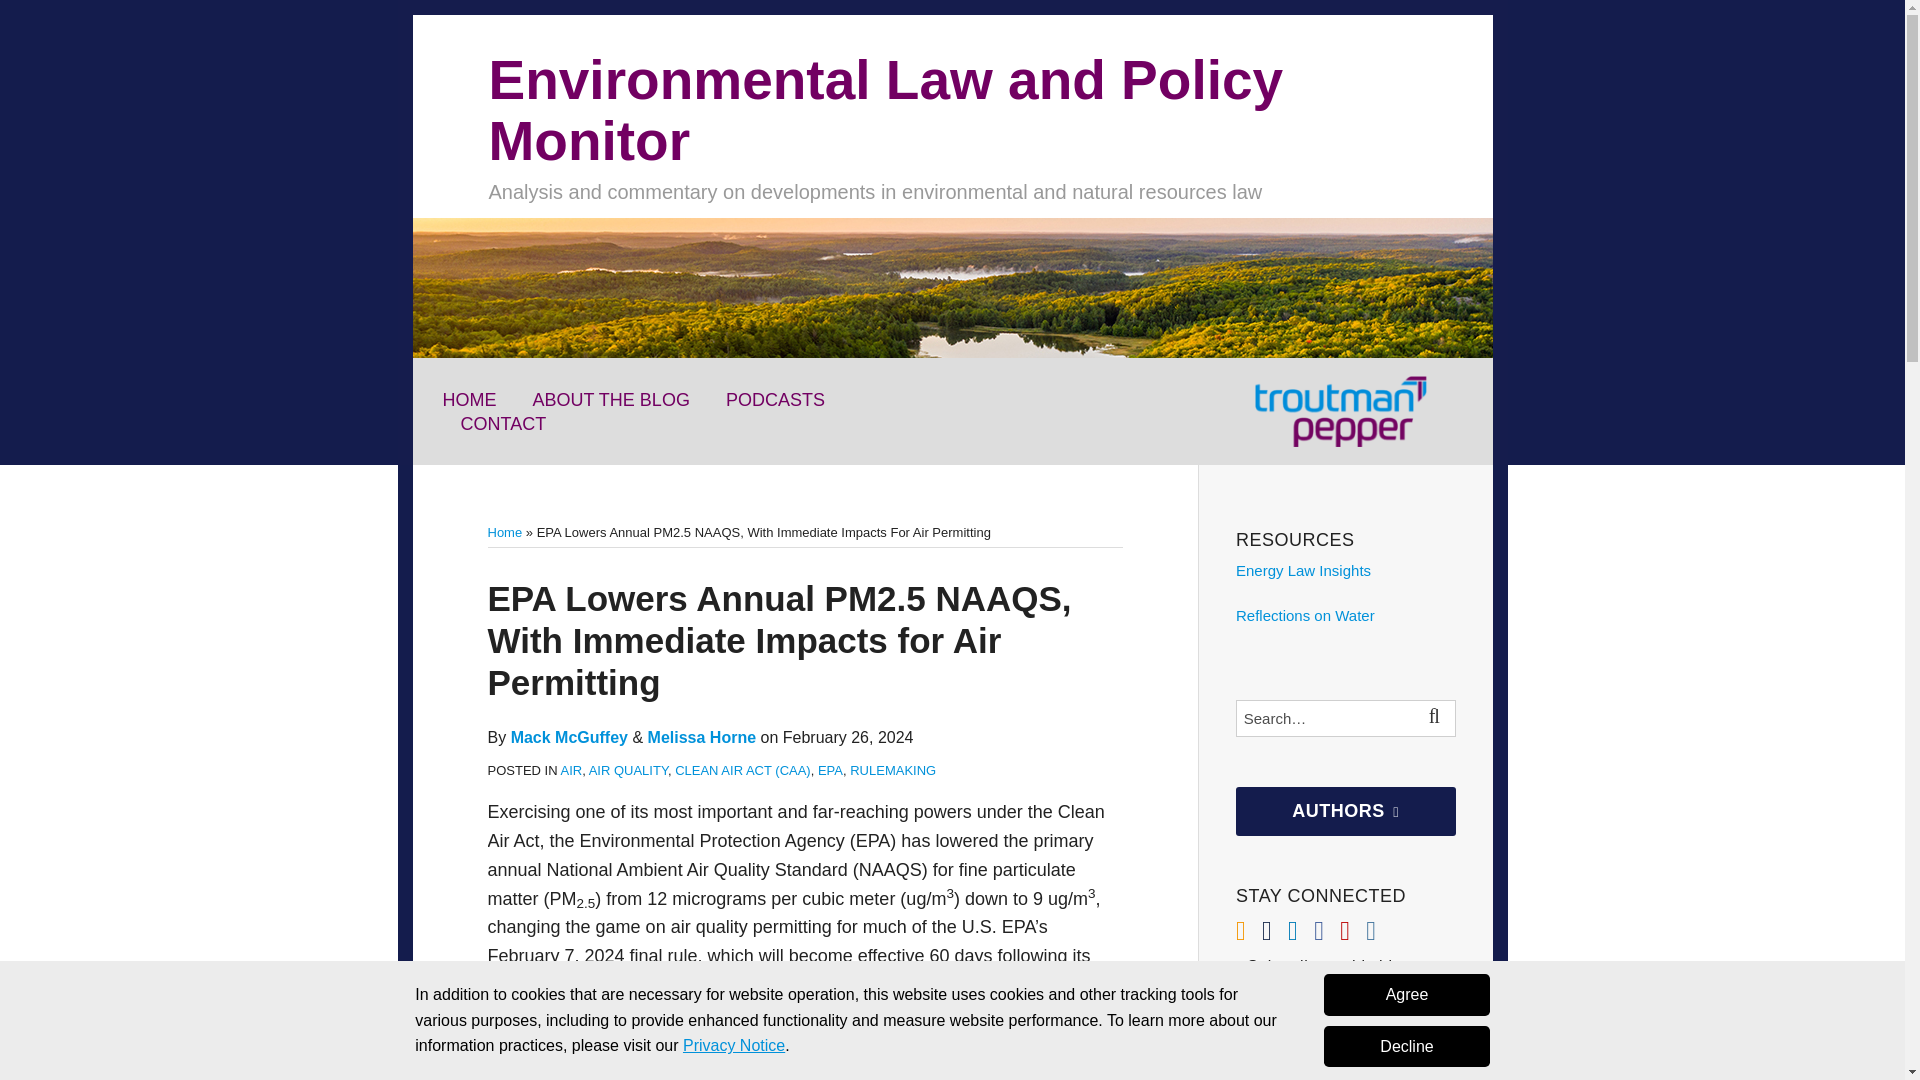 The width and height of the screenshot is (1920, 1080). What do you see at coordinates (504, 532) in the screenshot?
I see `Home` at bounding box center [504, 532].